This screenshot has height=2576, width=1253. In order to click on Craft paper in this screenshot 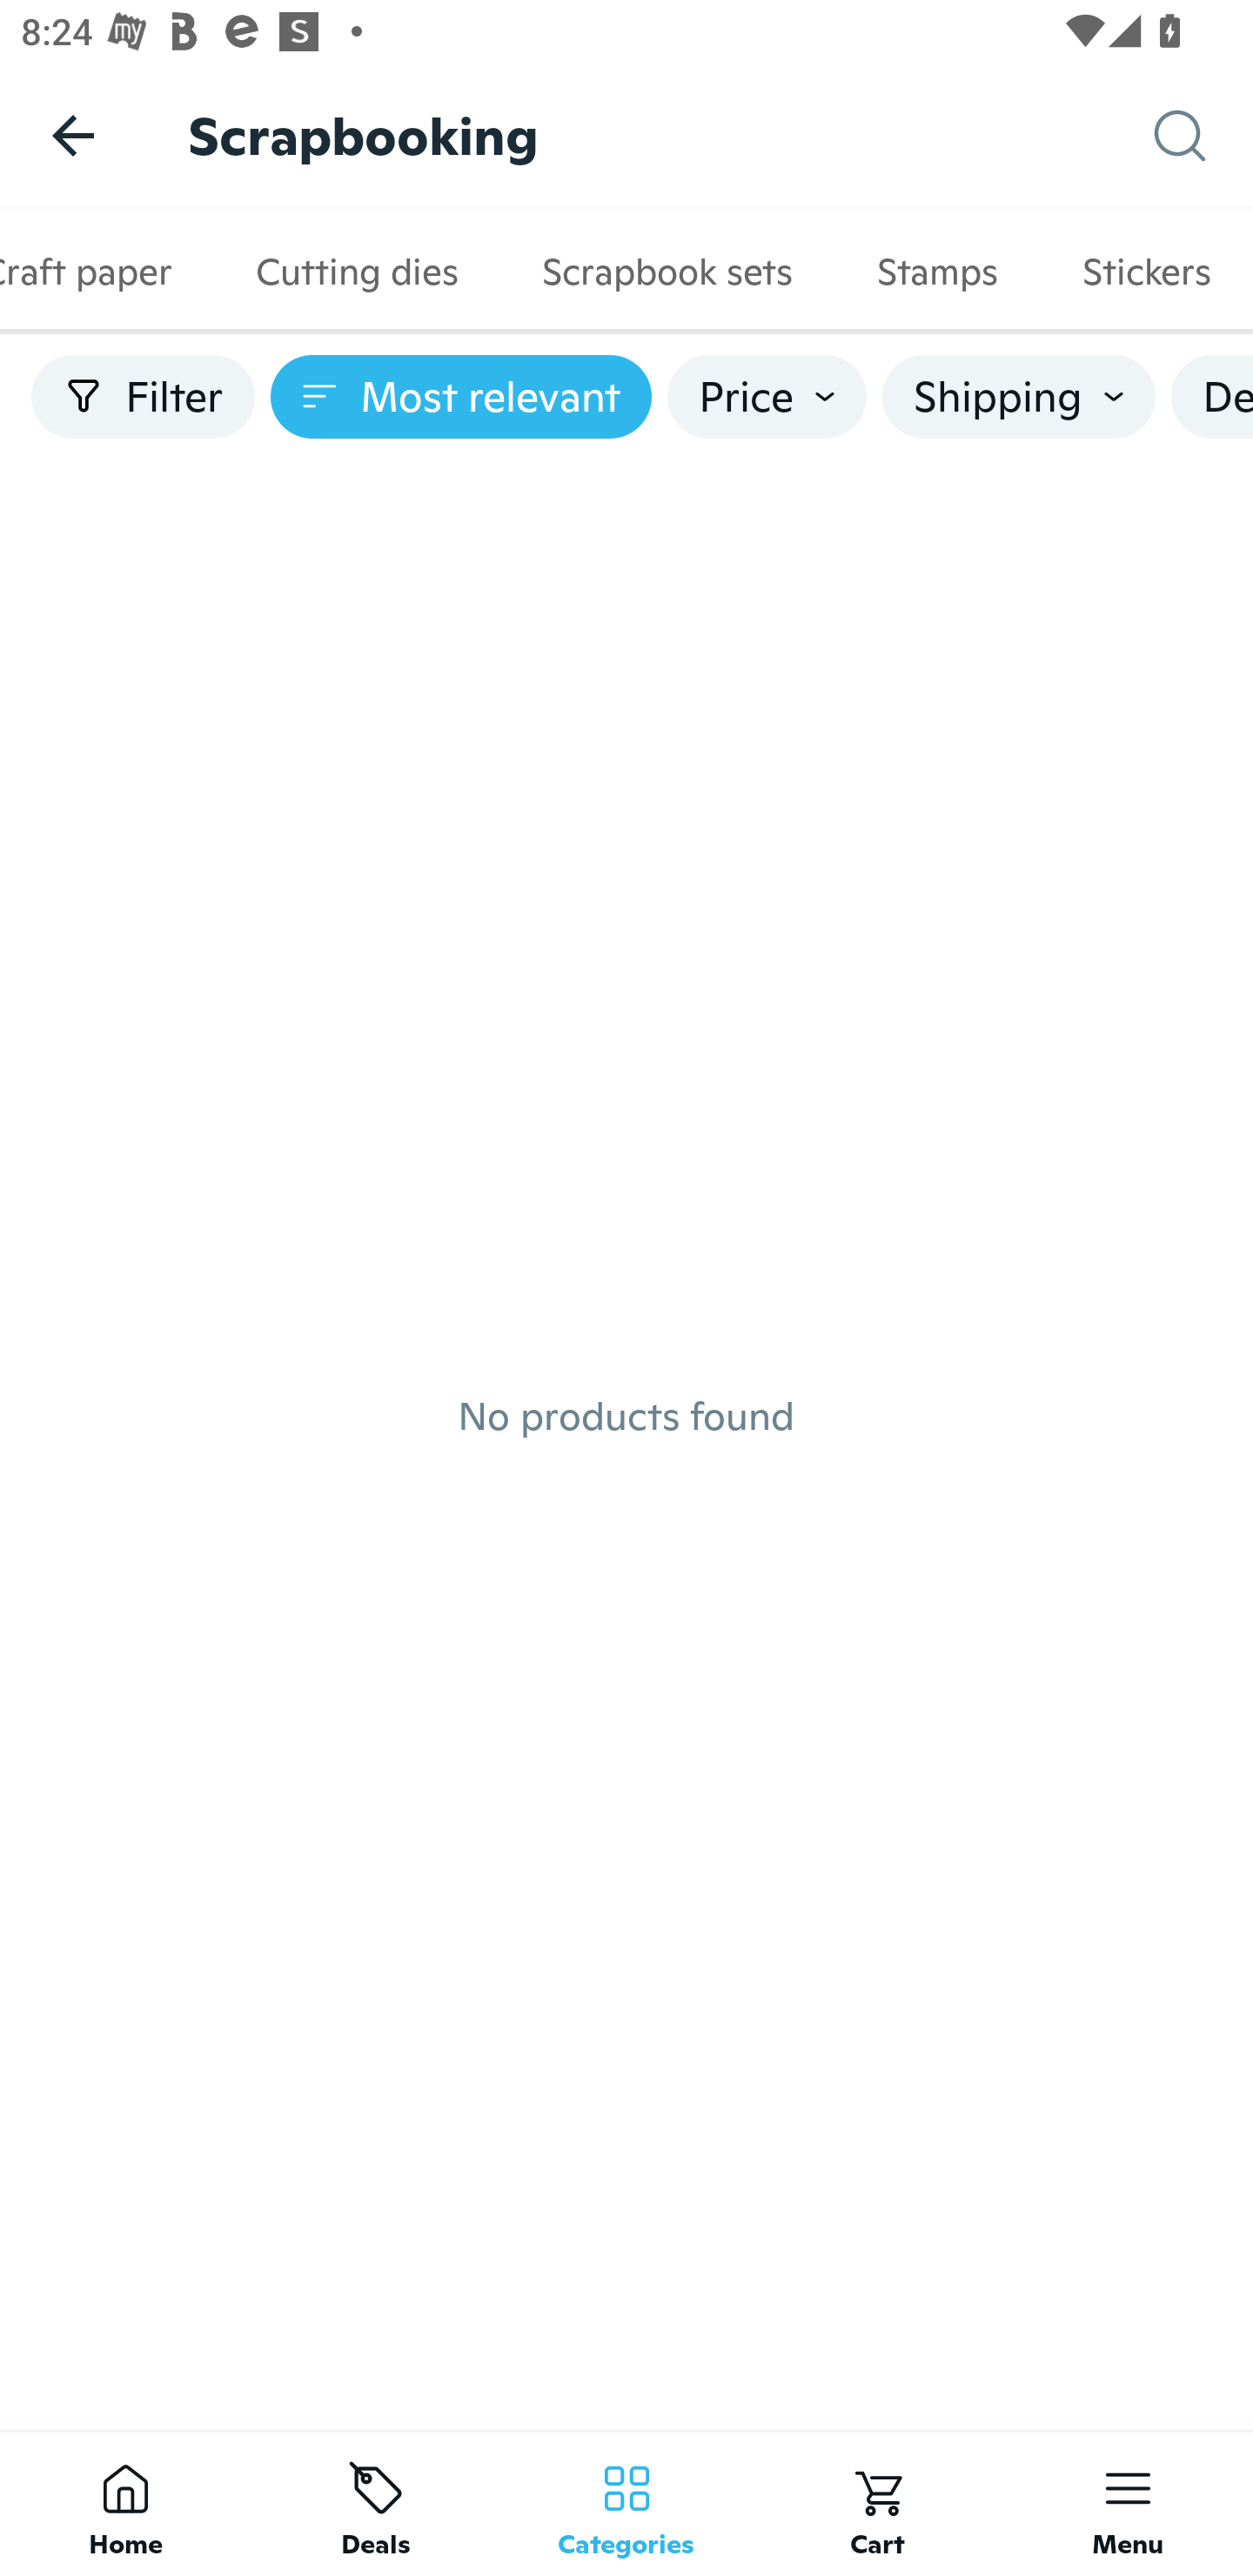, I will do `click(106, 272)`.